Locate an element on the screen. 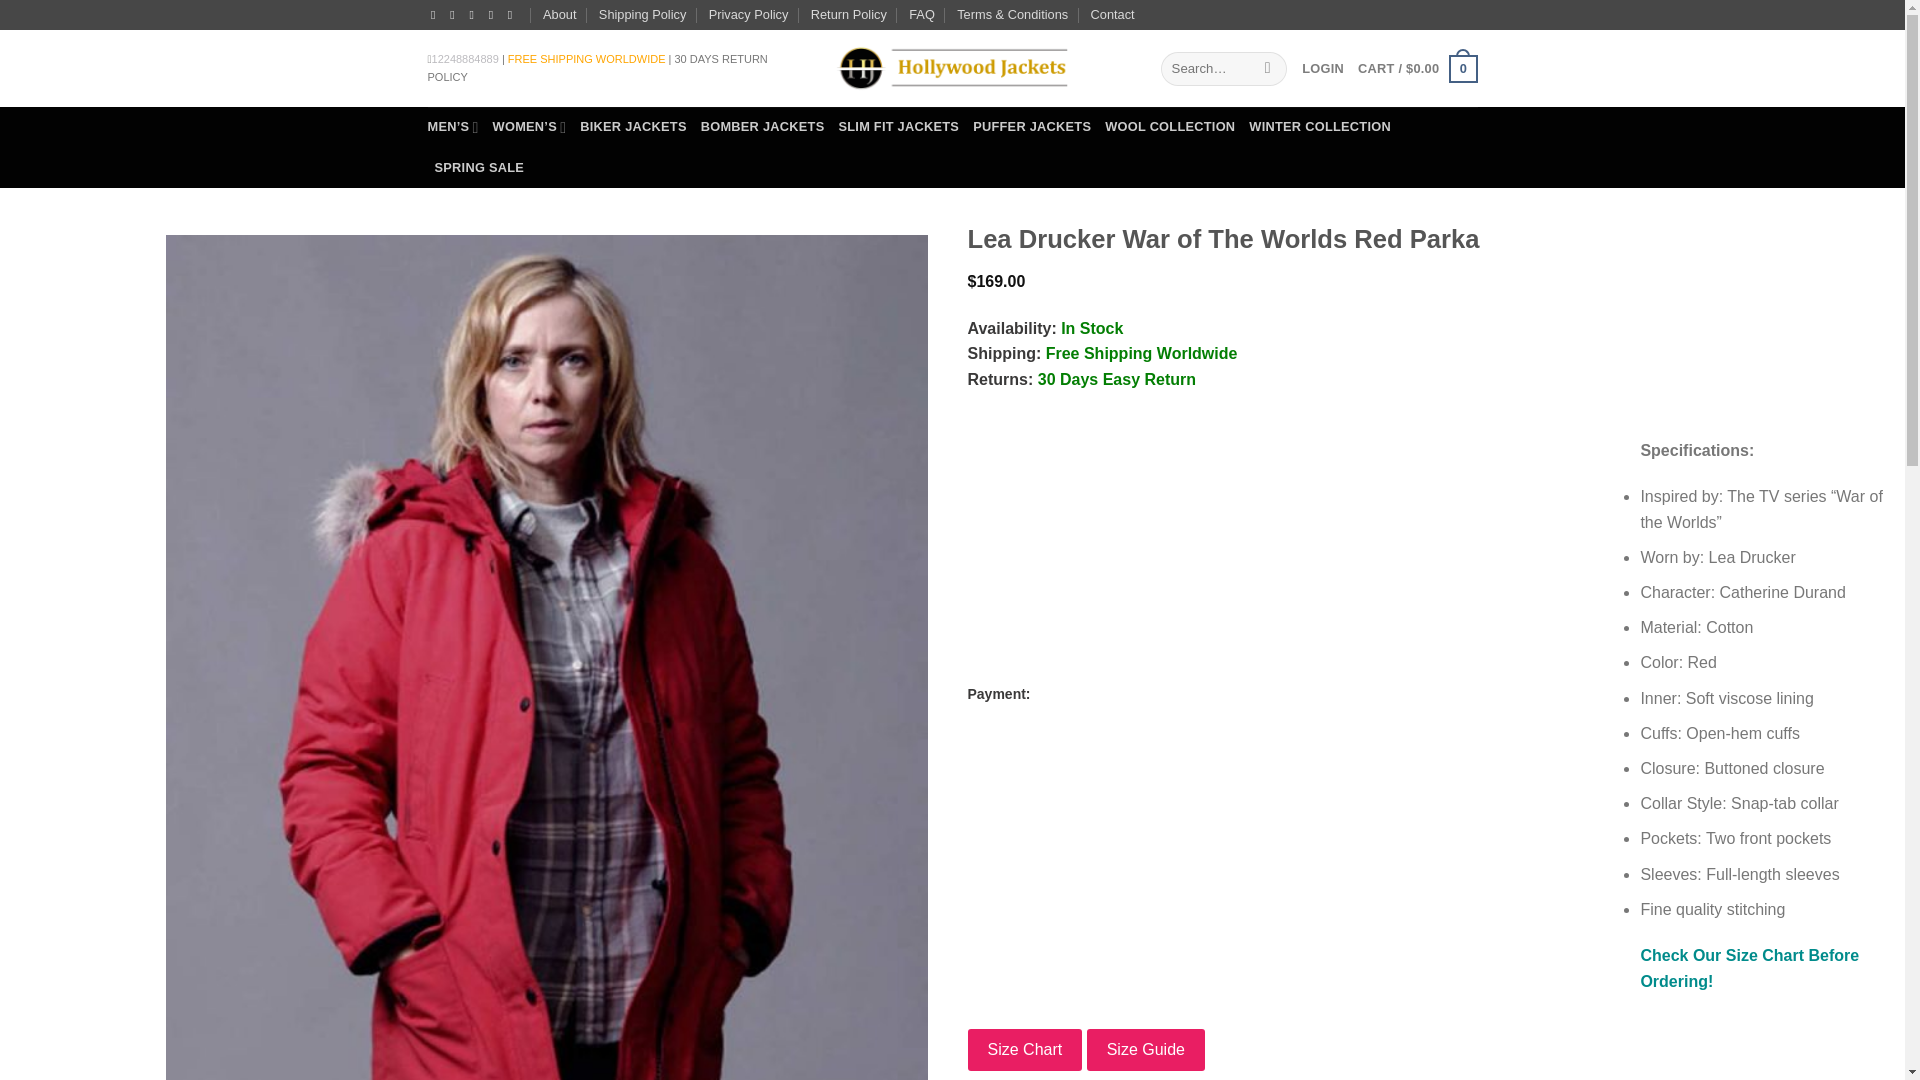  Privacy Policy is located at coordinates (748, 15).